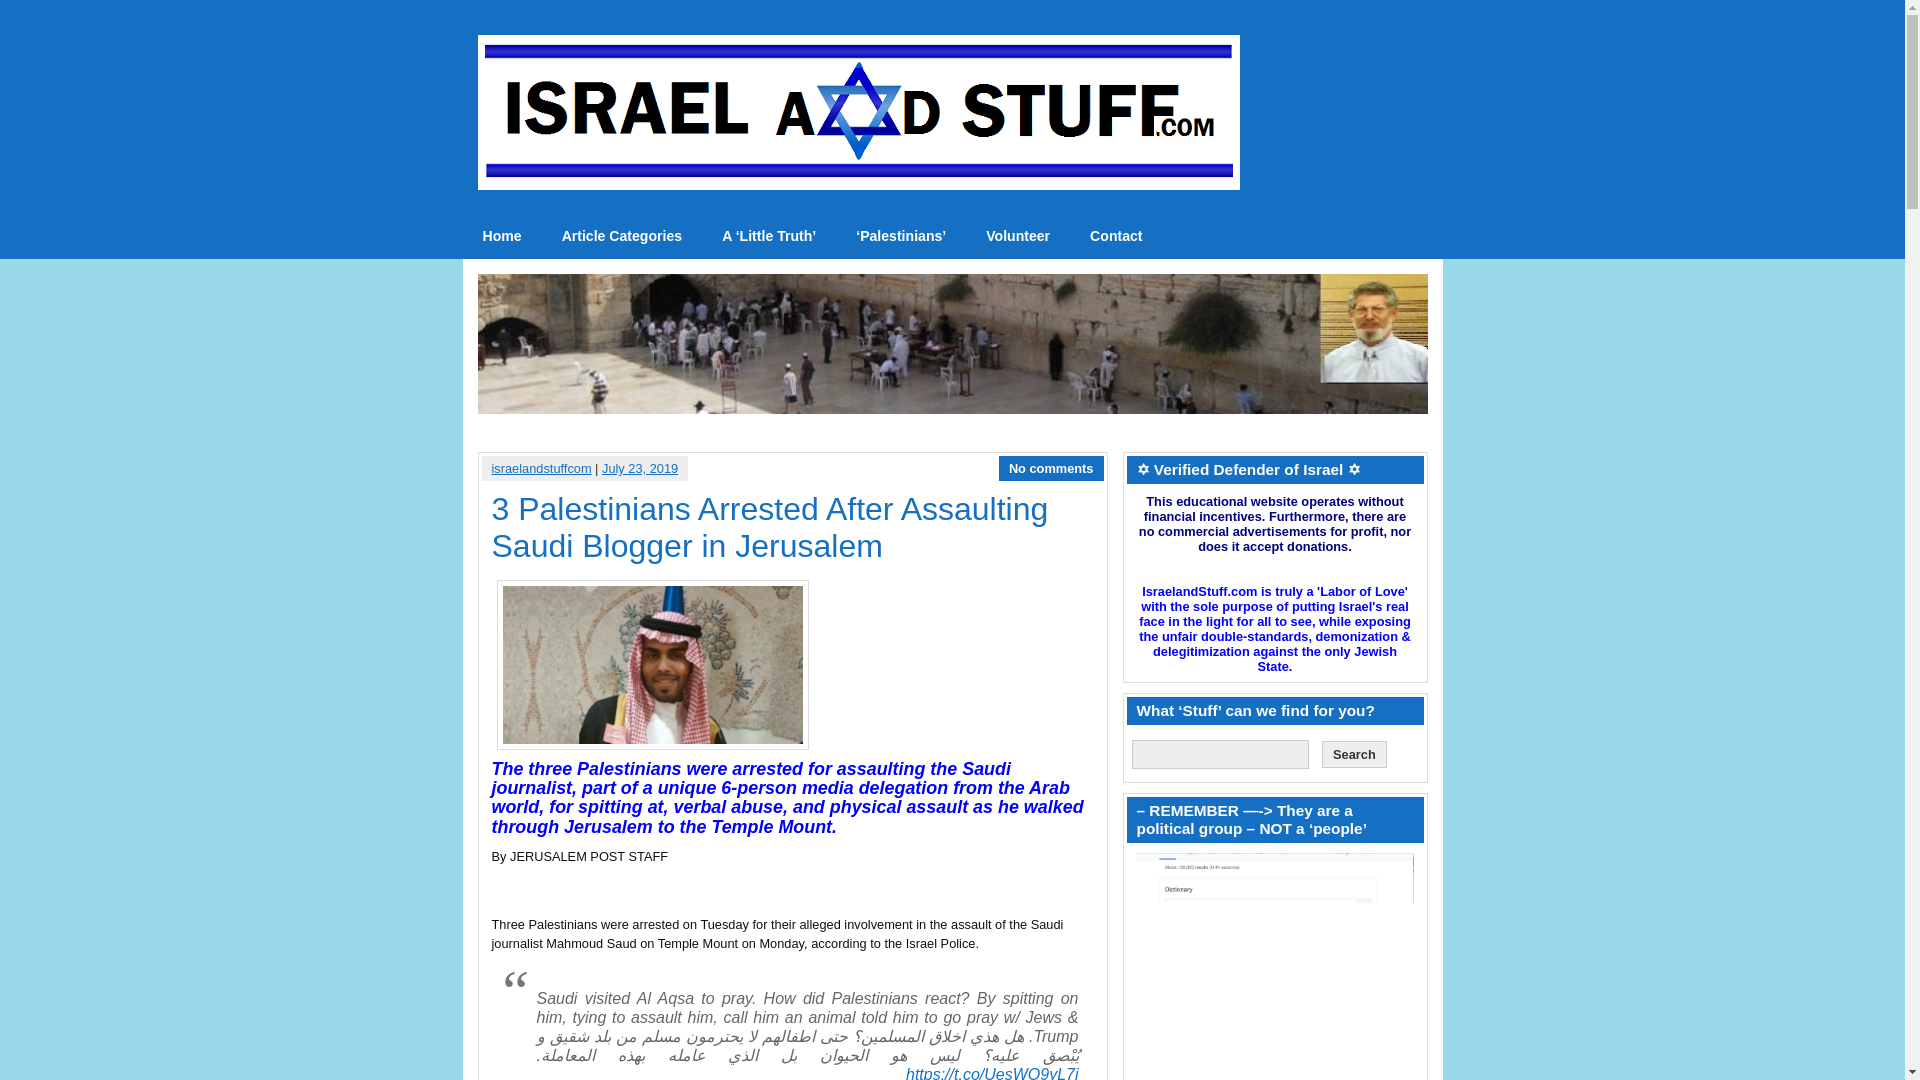 This screenshot has width=1920, height=1080. I want to click on Article Categories, so click(622, 236).